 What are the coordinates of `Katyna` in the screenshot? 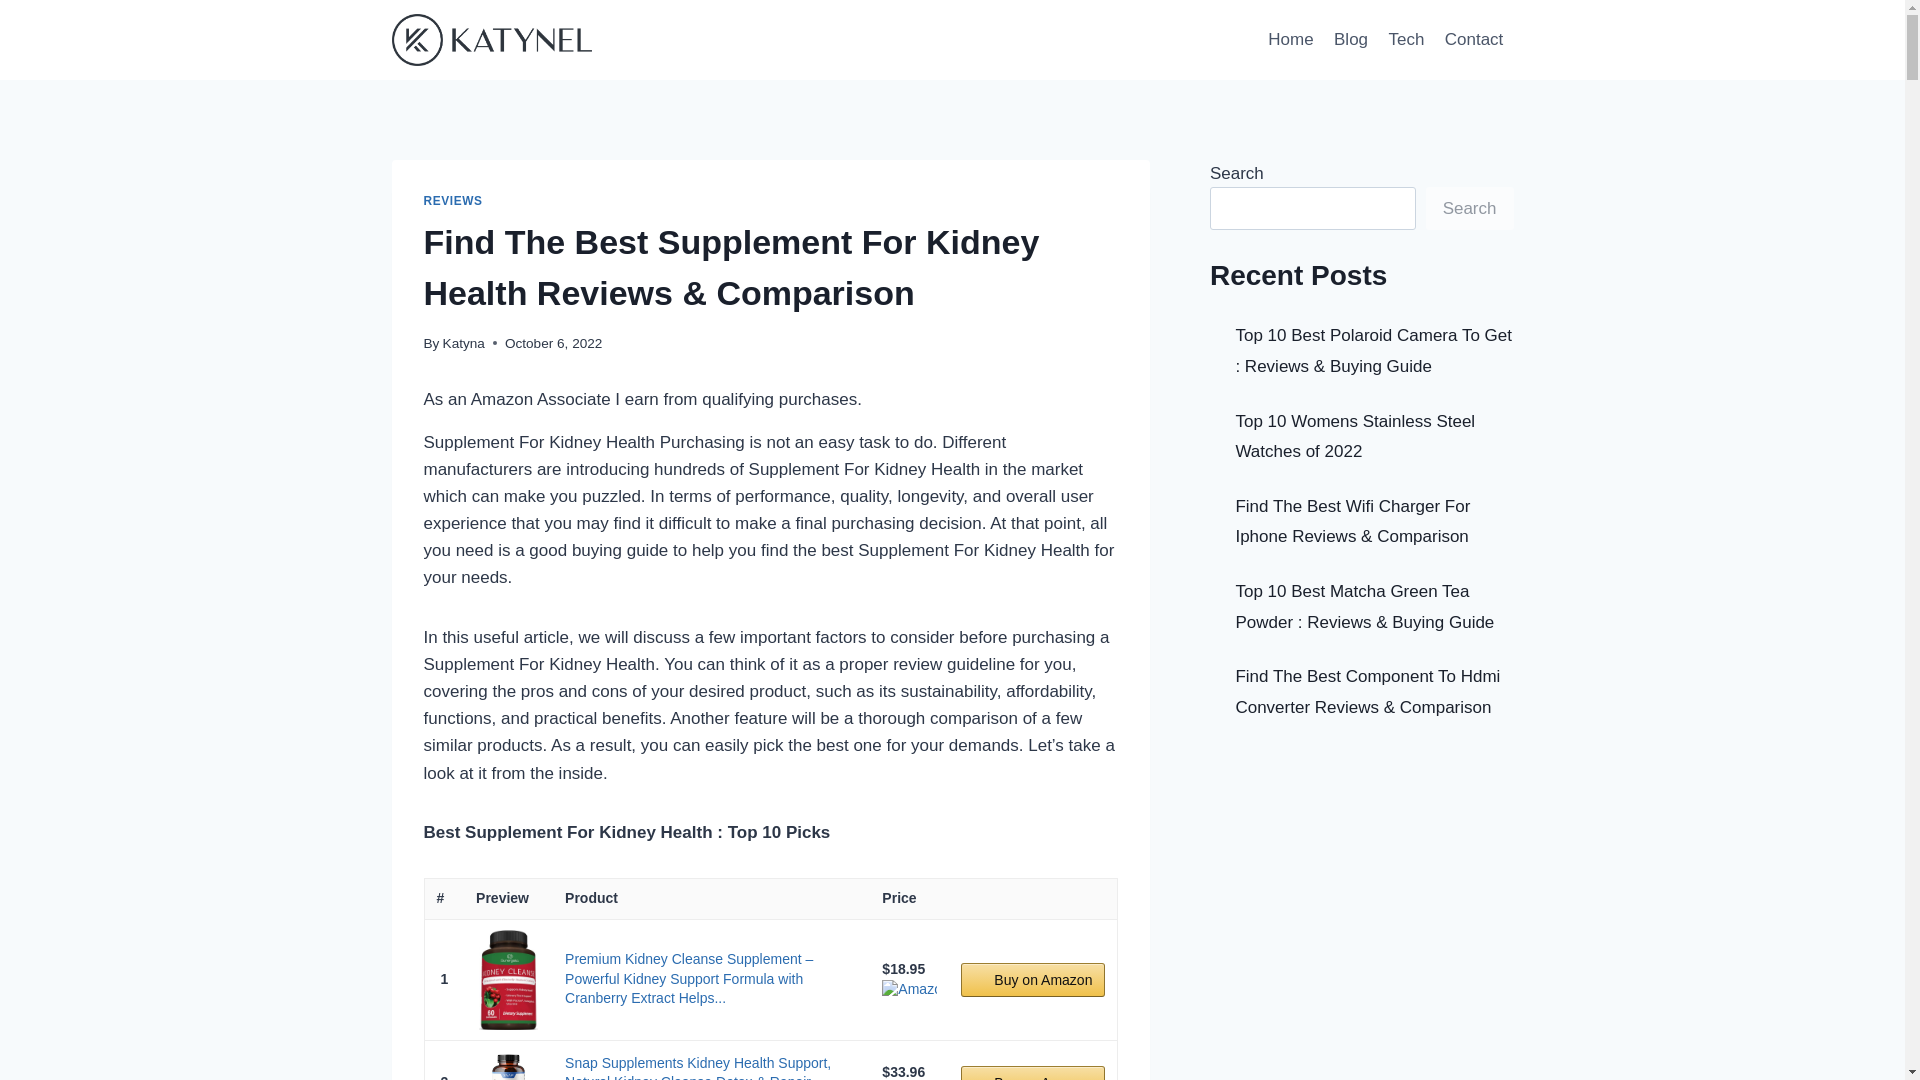 It's located at (464, 343).